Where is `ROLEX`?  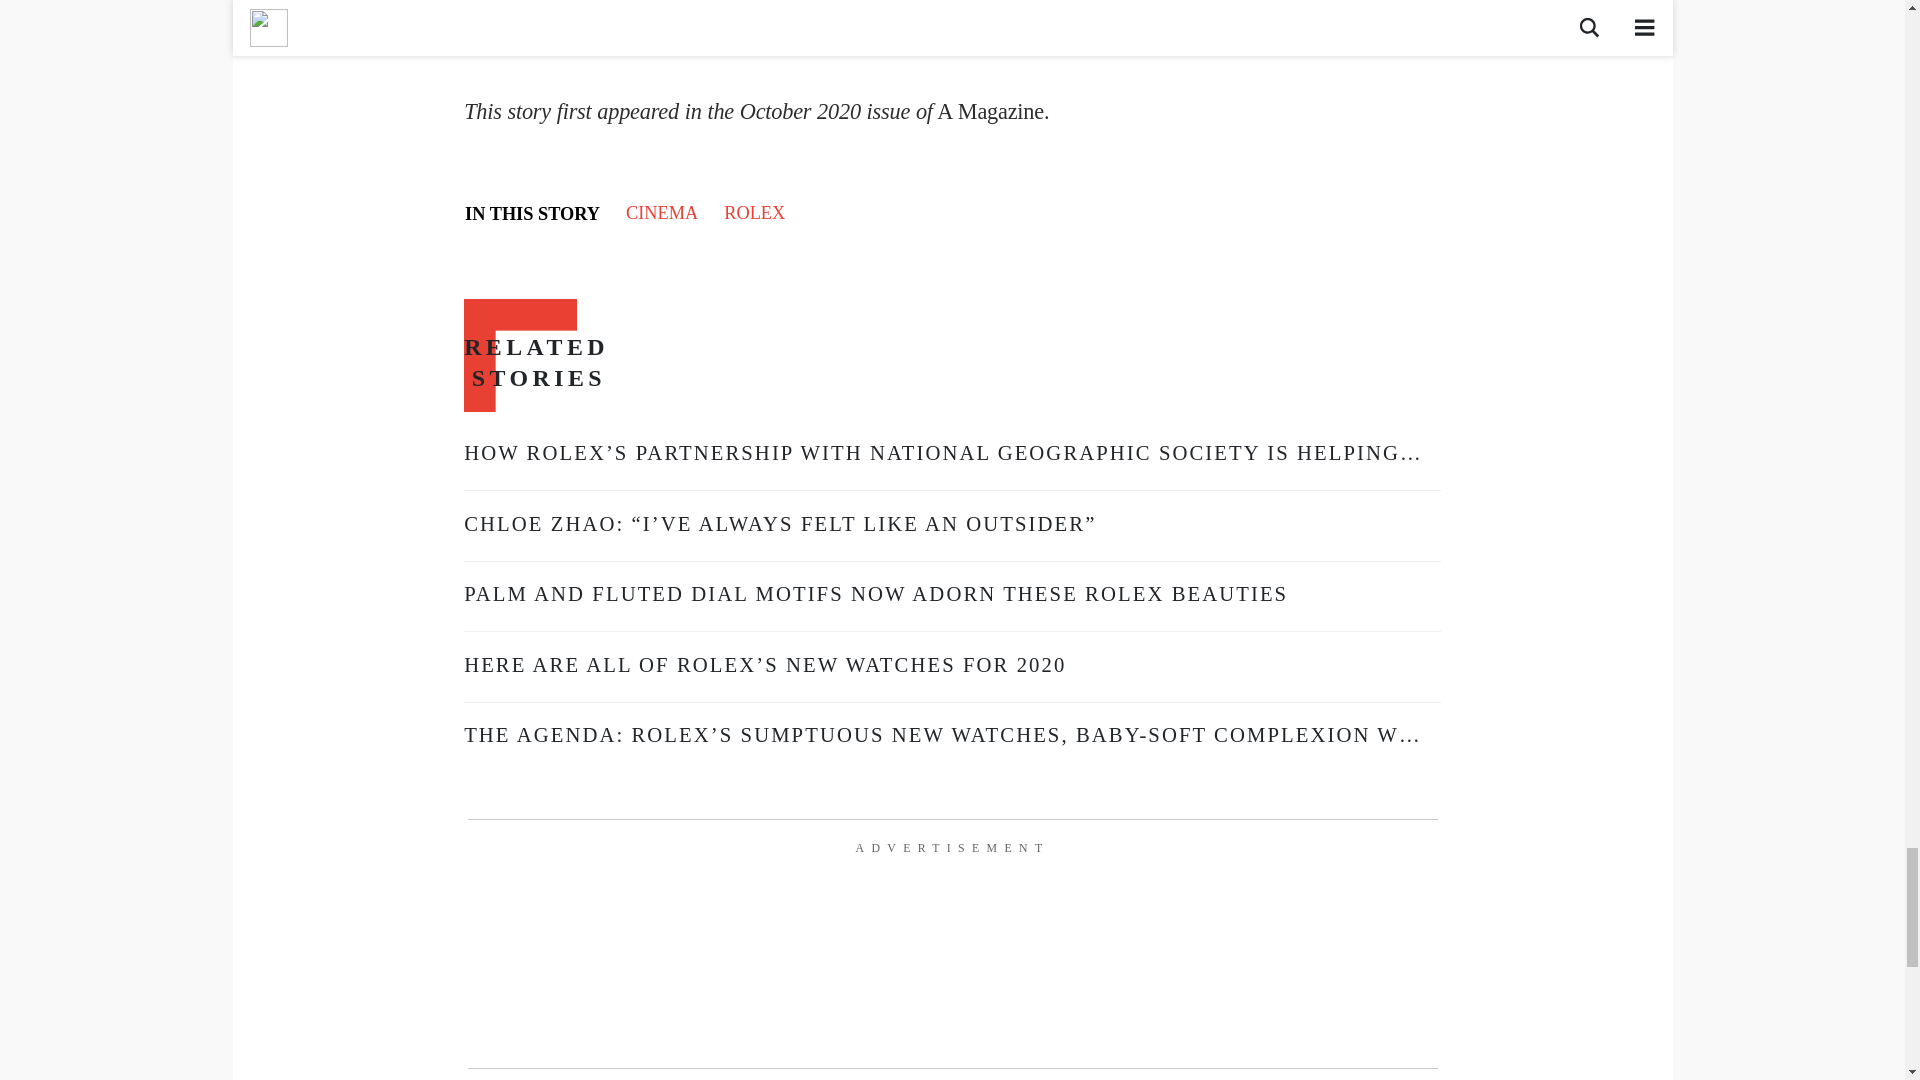 ROLEX is located at coordinates (754, 212).